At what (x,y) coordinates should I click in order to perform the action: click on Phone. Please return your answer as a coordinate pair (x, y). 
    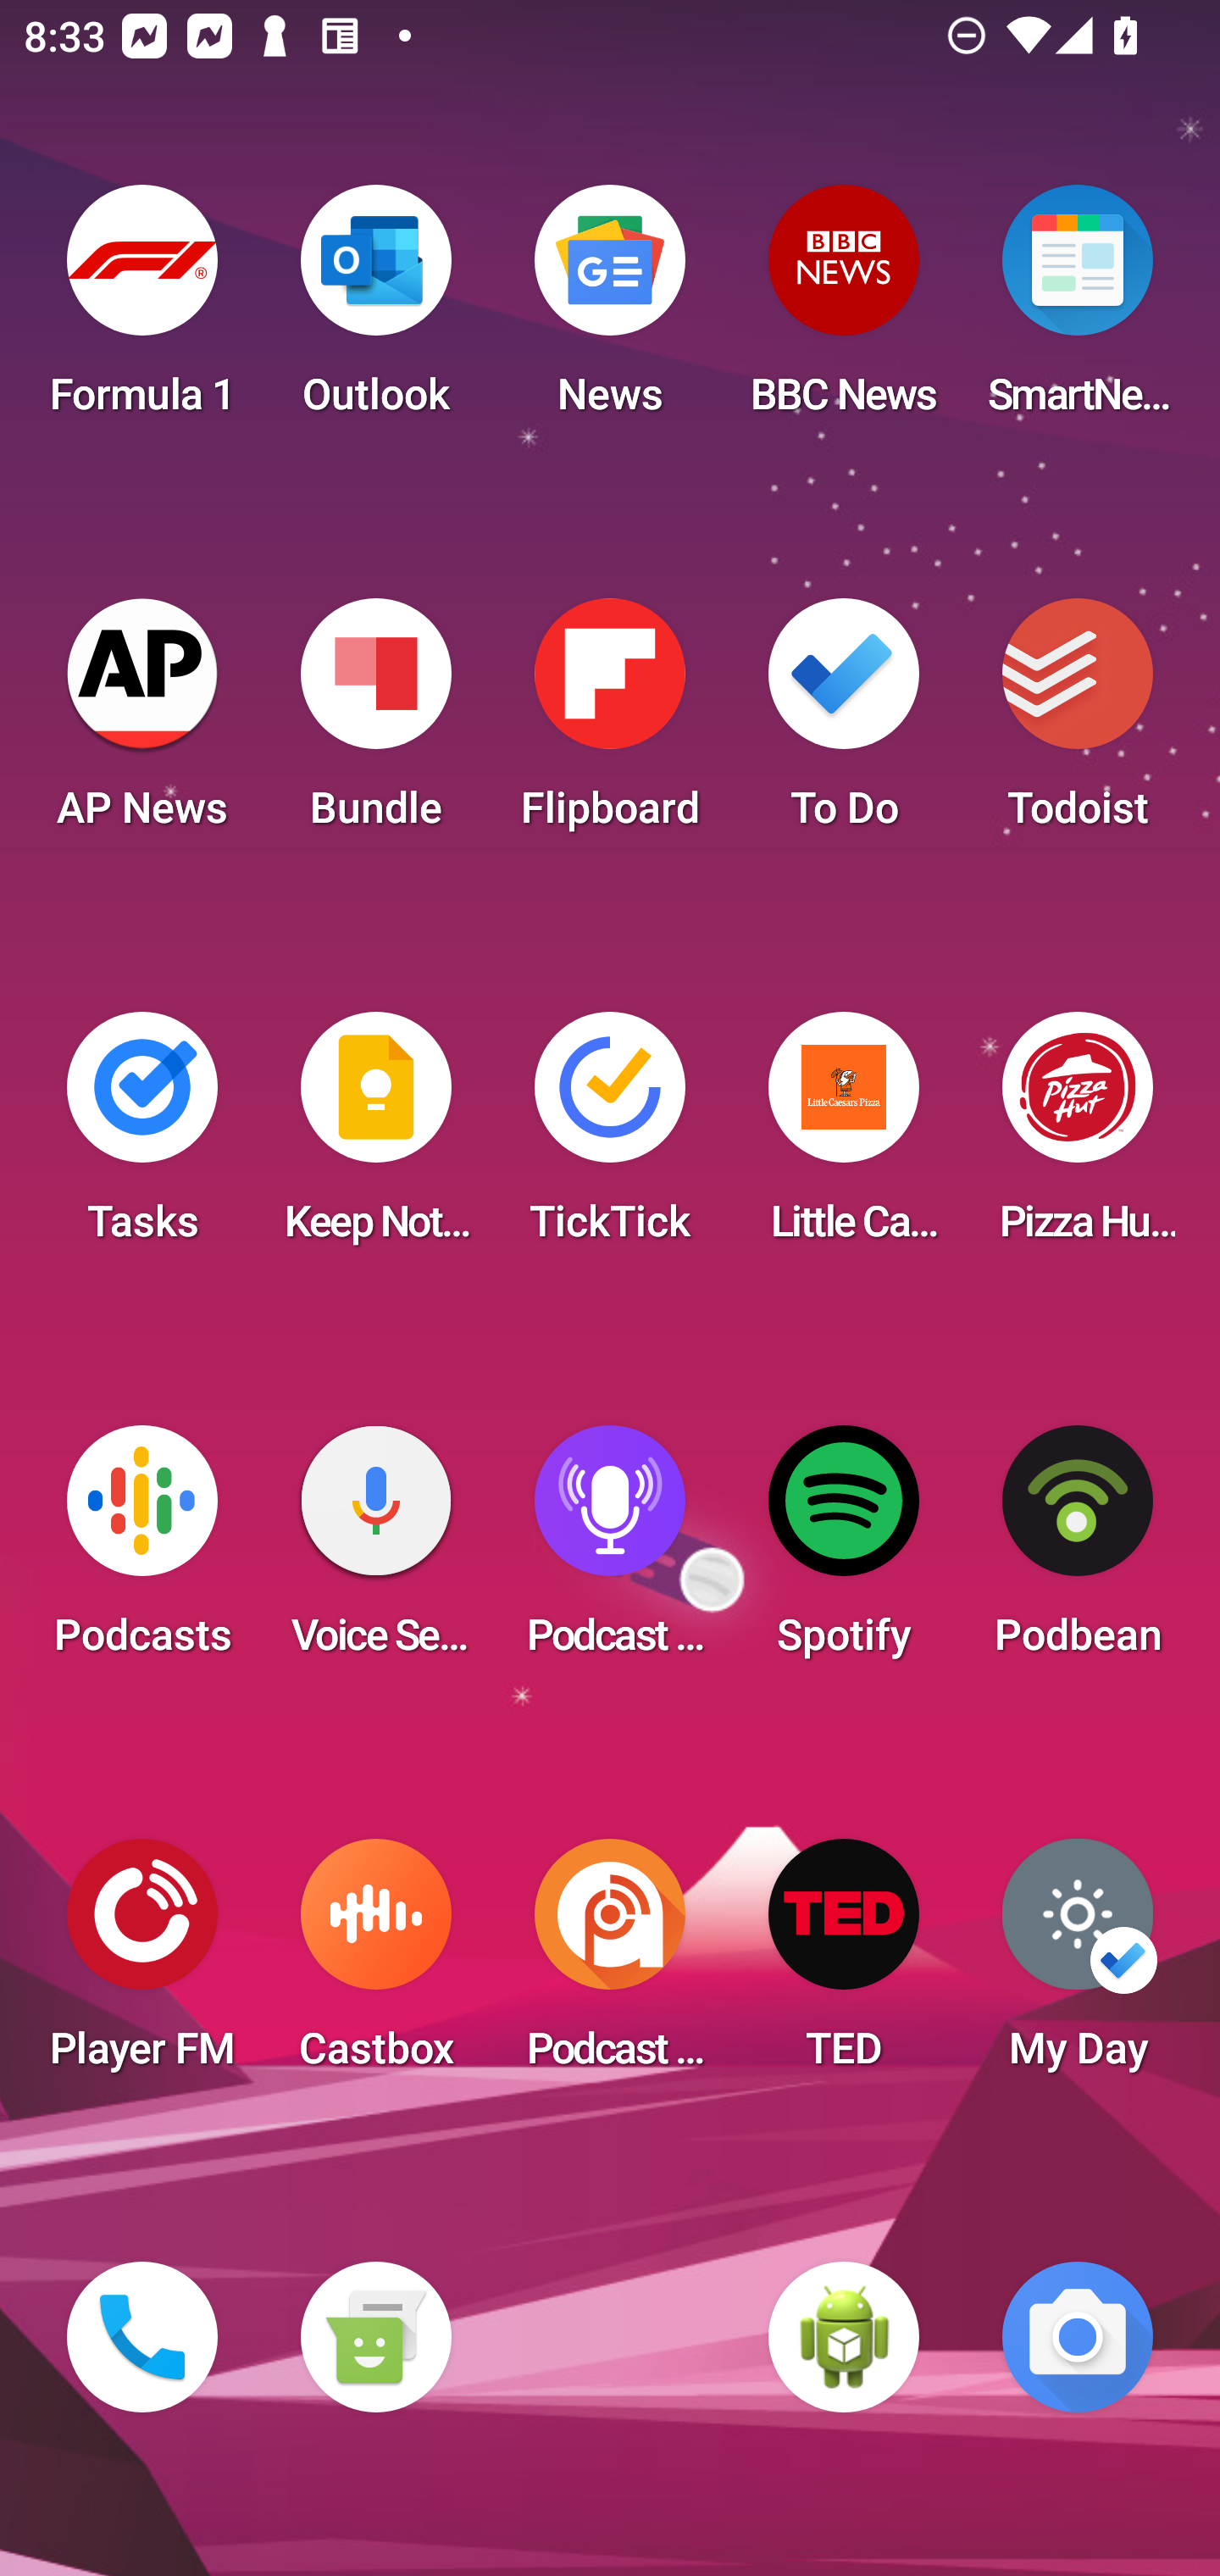
    Looking at the image, I should click on (142, 2337).